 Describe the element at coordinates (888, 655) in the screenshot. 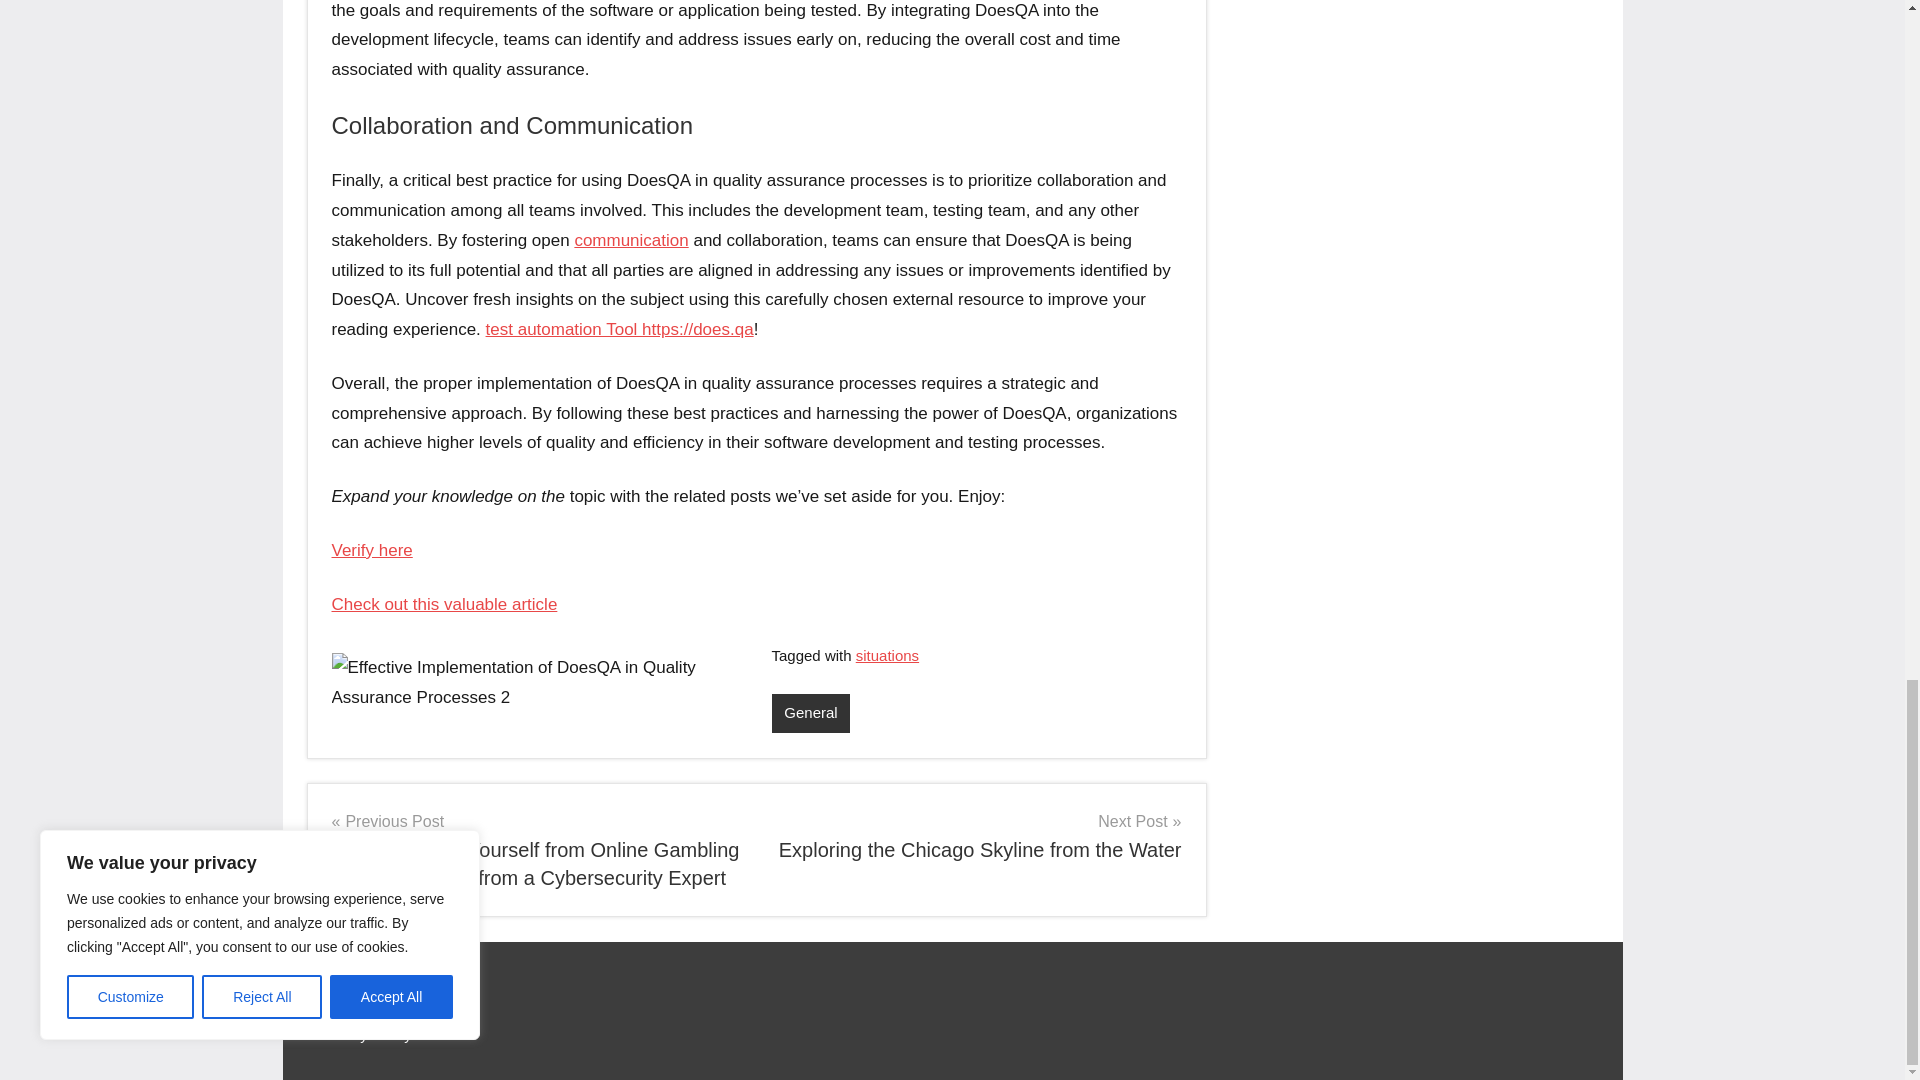

I see `situations` at that location.